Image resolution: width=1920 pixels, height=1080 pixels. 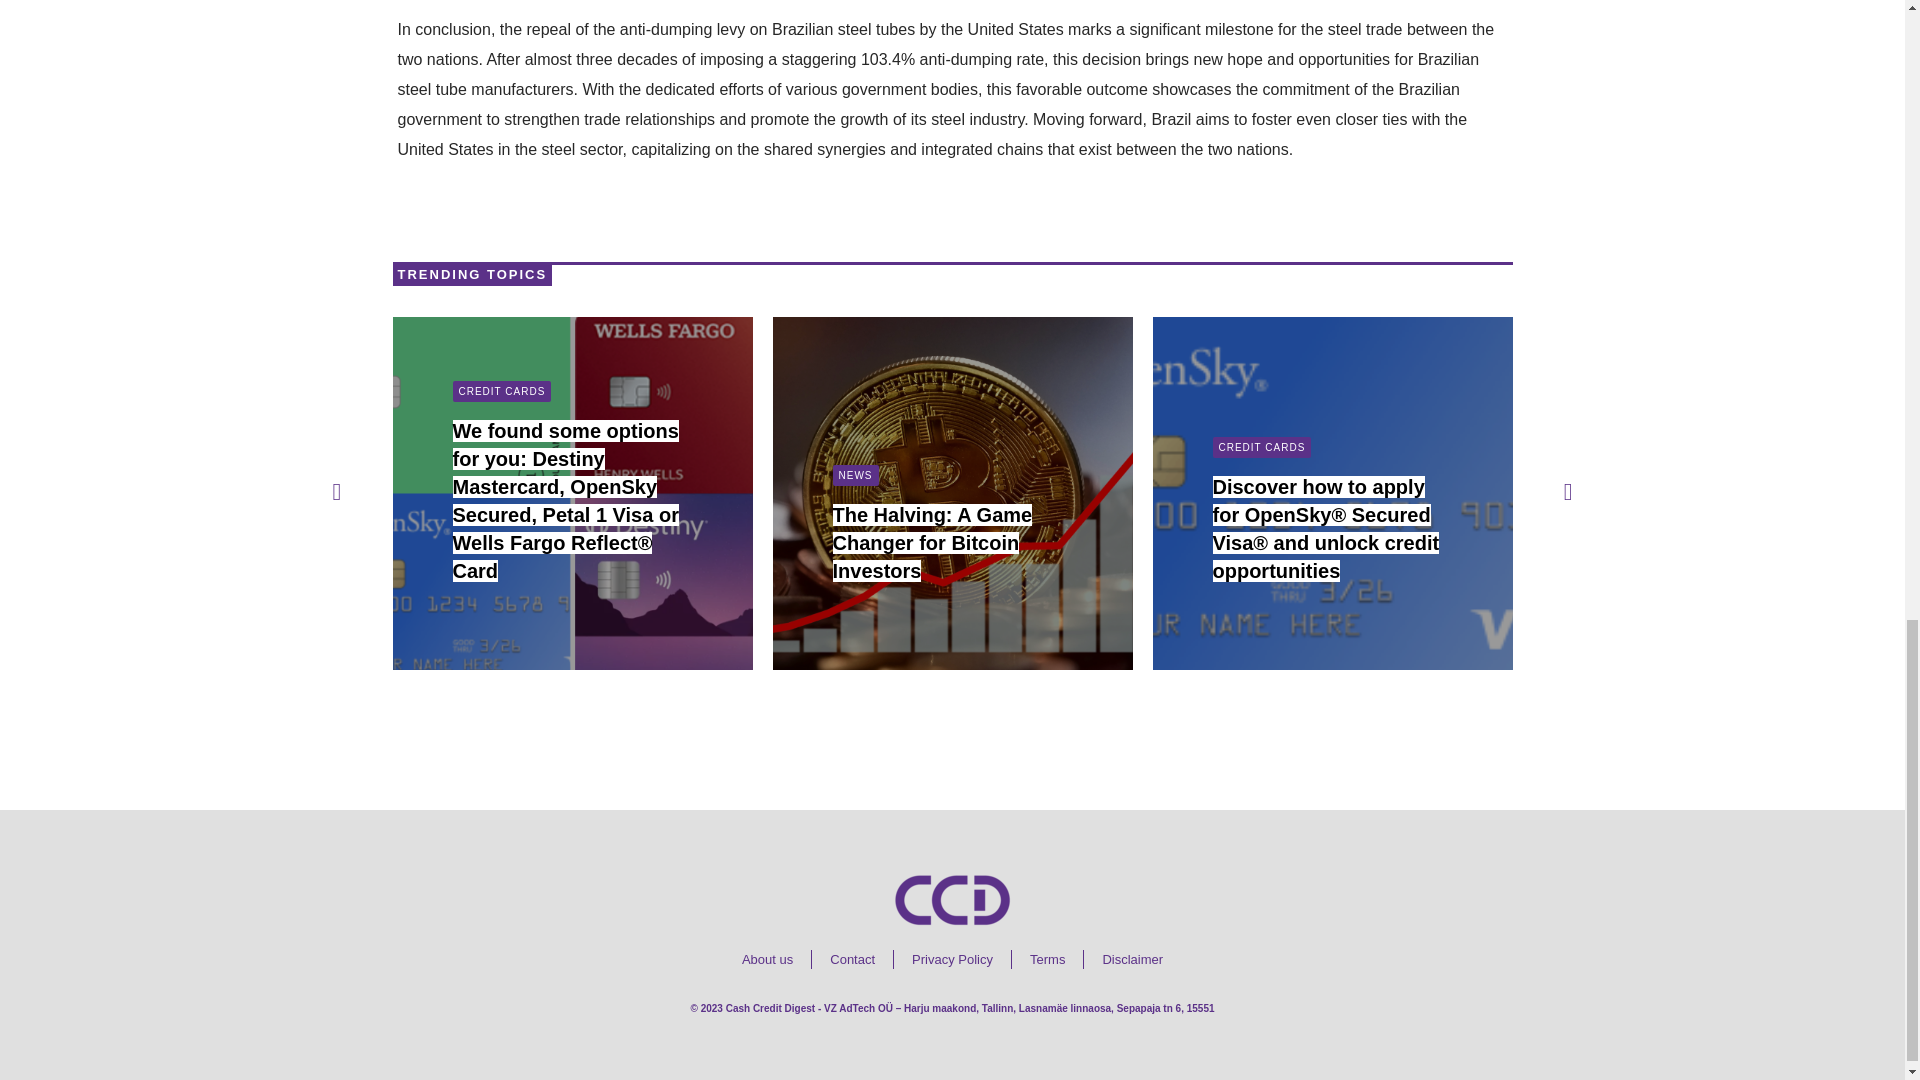 I want to click on CREDIT CARDS, so click(x=501, y=391).